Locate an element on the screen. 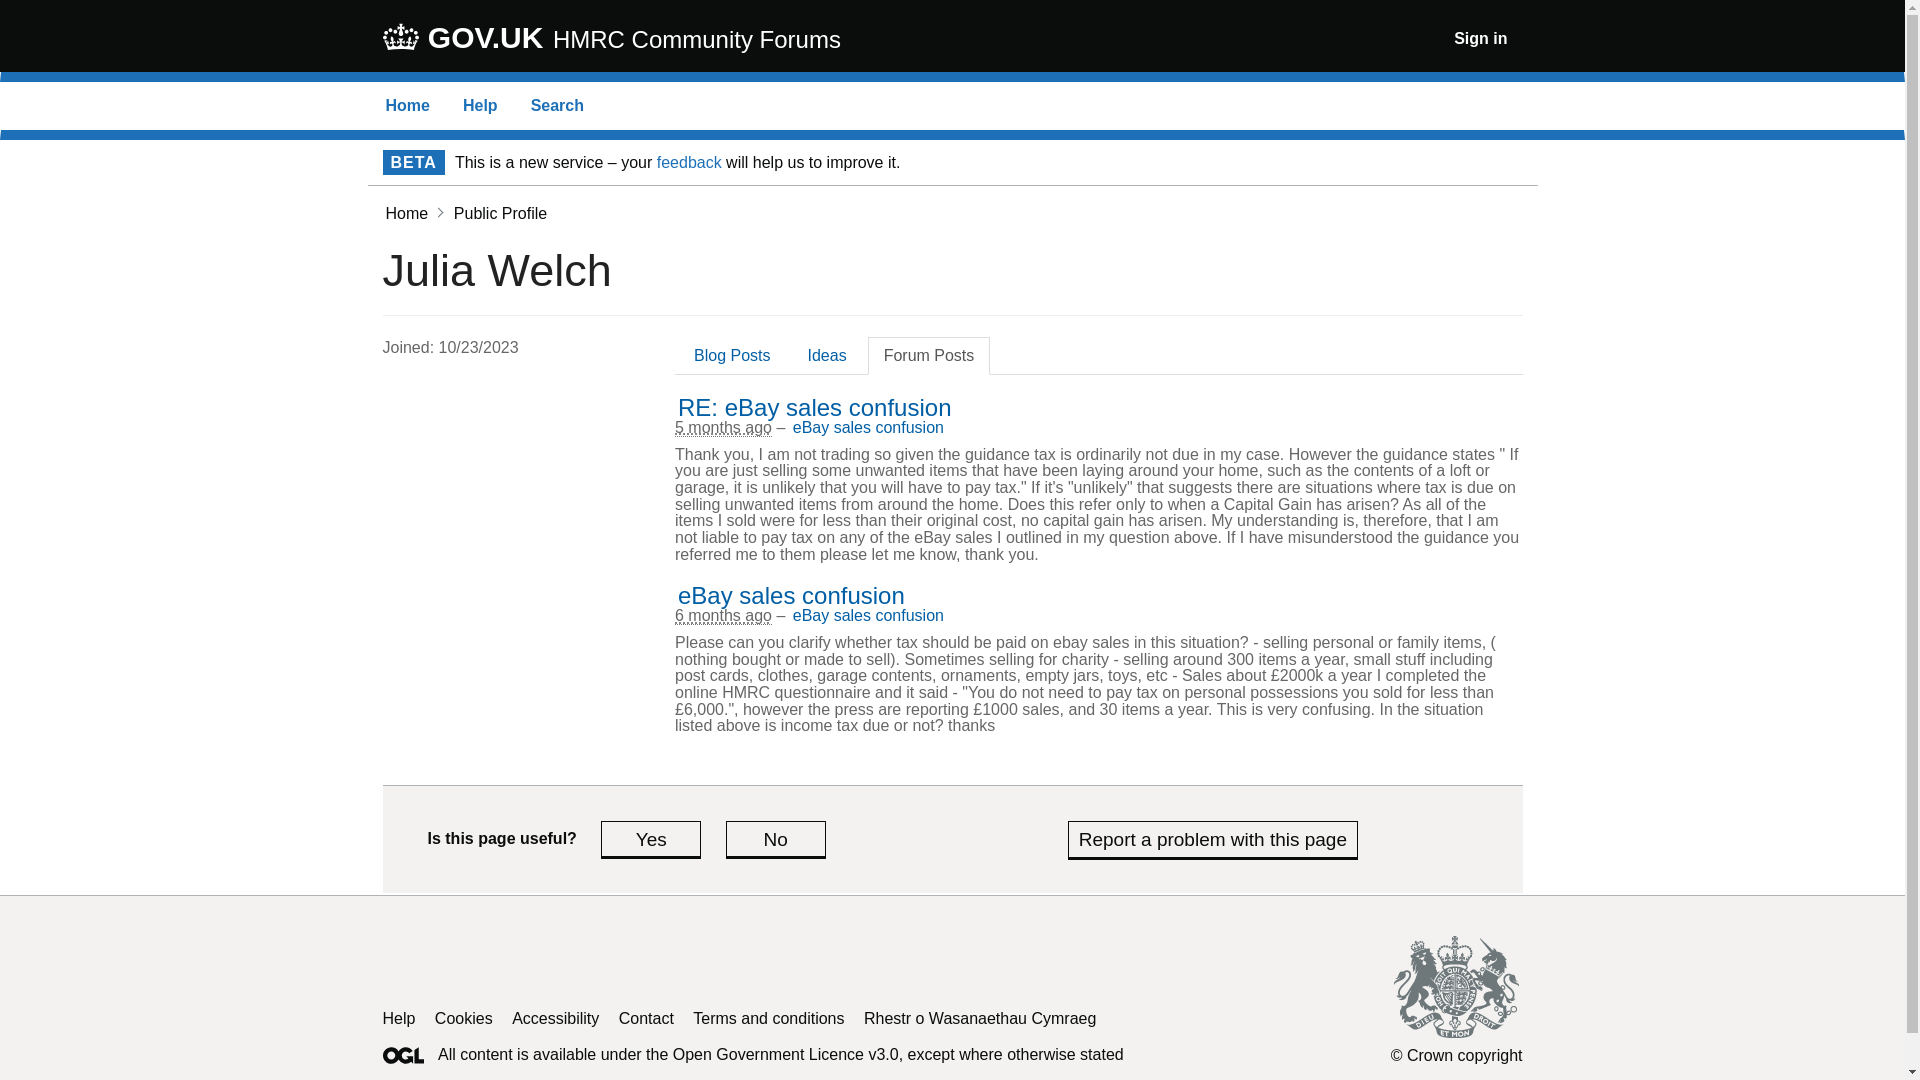 Image resolution: width=1920 pixels, height=1080 pixels. Help is located at coordinates (398, 1018).